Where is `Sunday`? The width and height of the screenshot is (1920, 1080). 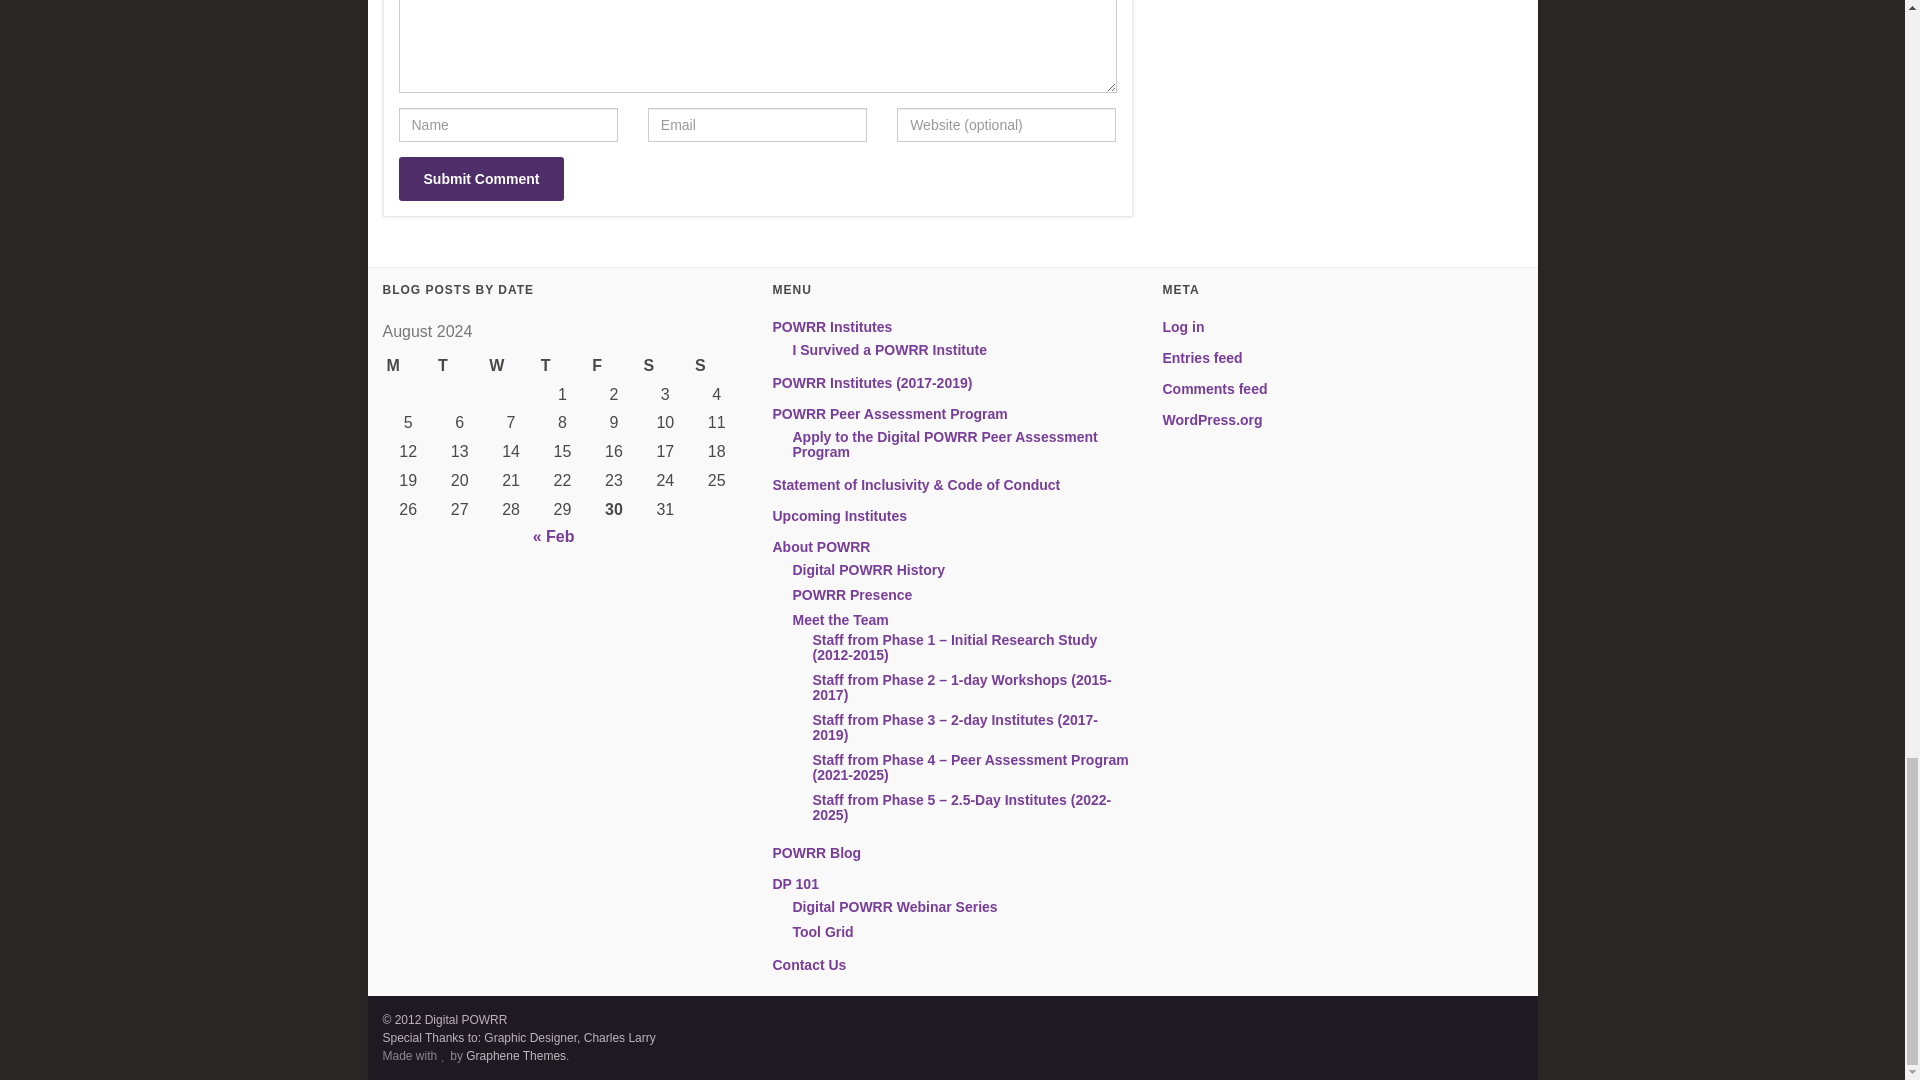
Sunday is located at coordinates (716, 366).